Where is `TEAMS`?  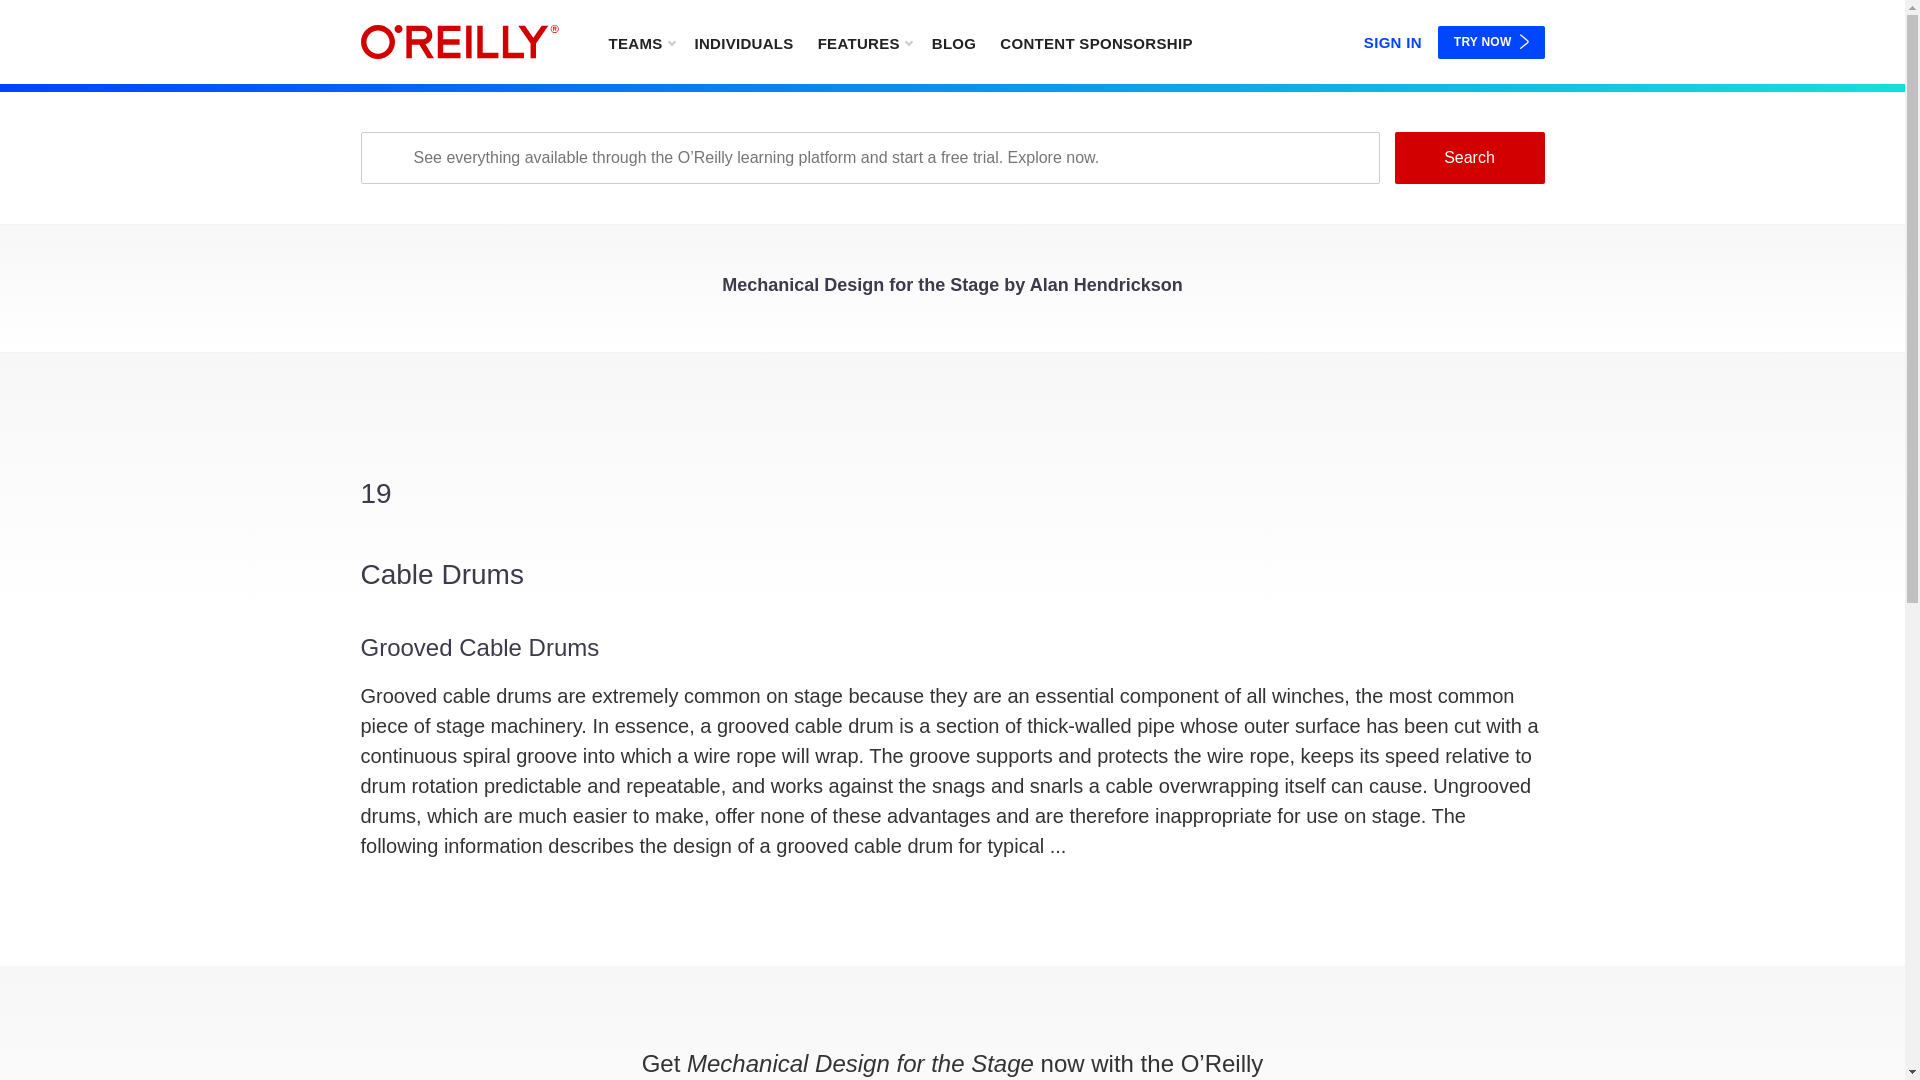
TEAMS is located at coordinates (640, 42).